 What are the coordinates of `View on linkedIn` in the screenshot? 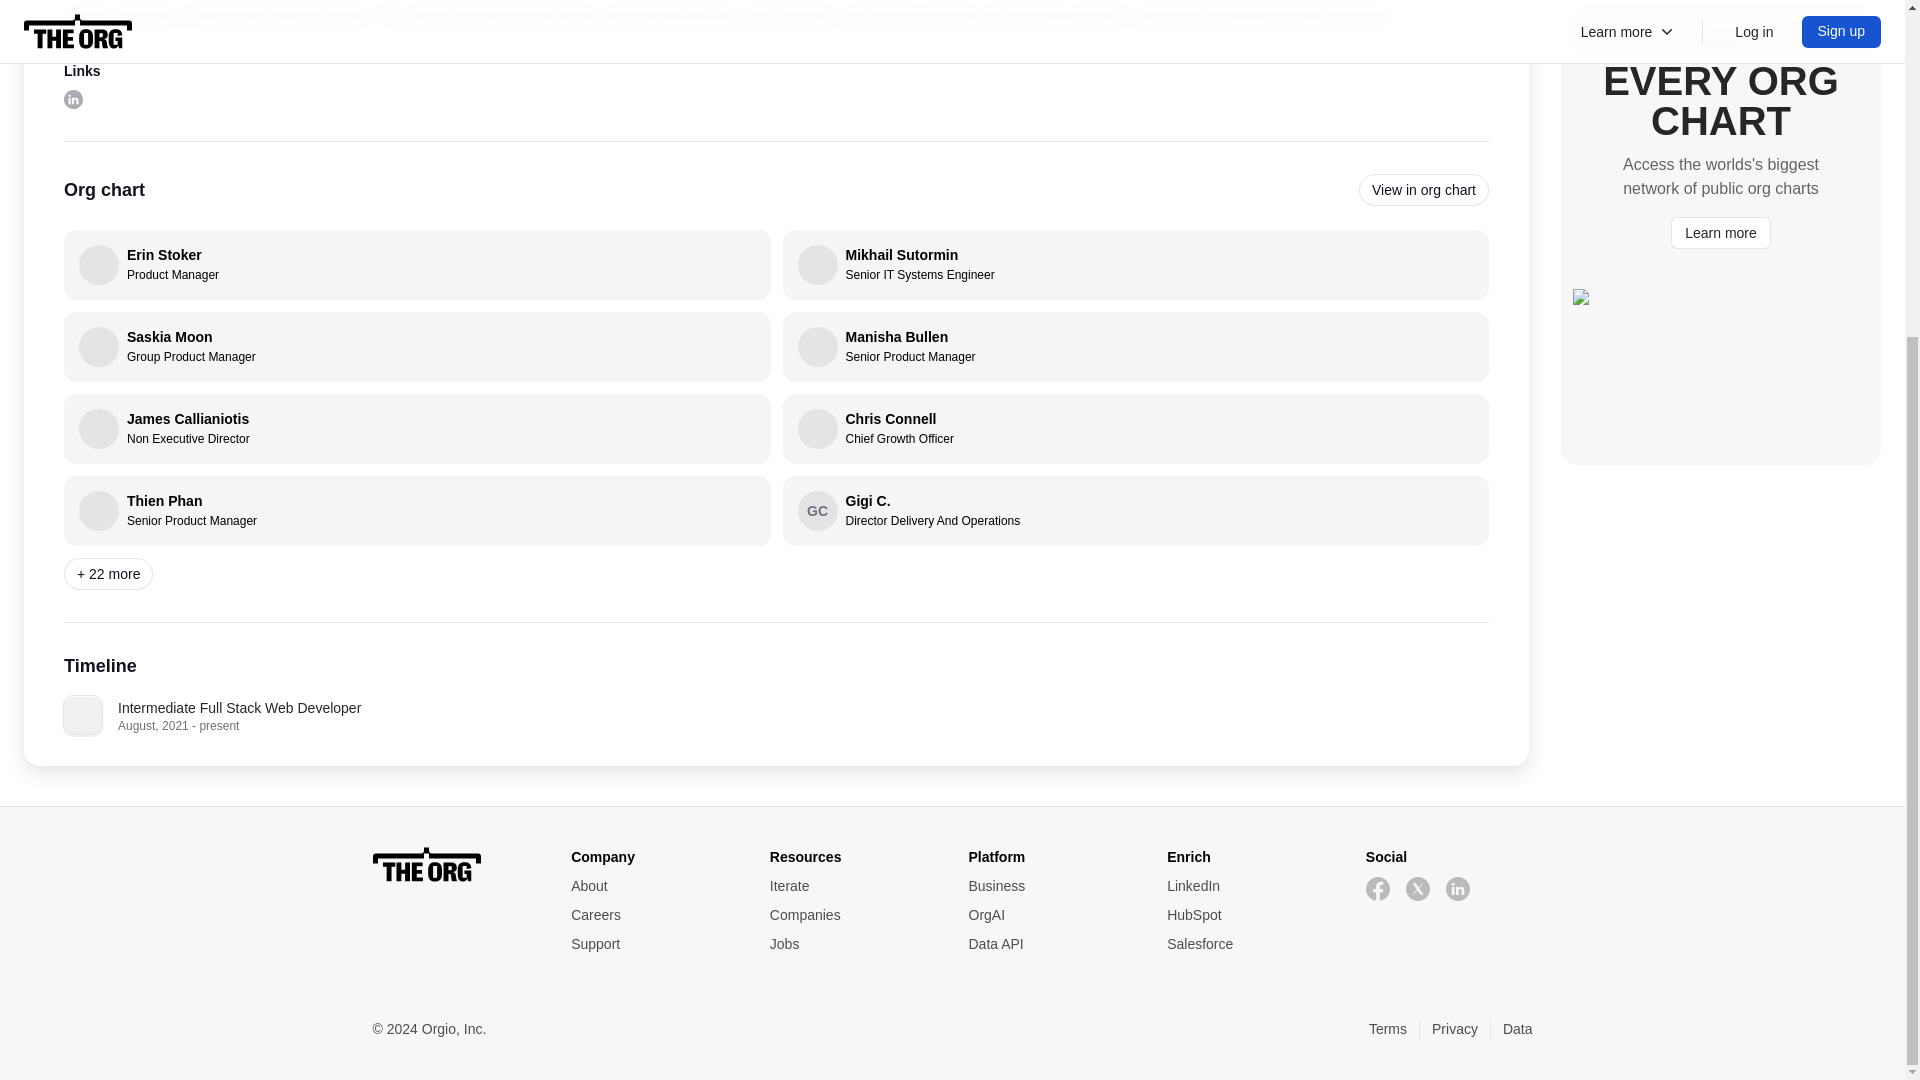 It's located at (1050, 944).